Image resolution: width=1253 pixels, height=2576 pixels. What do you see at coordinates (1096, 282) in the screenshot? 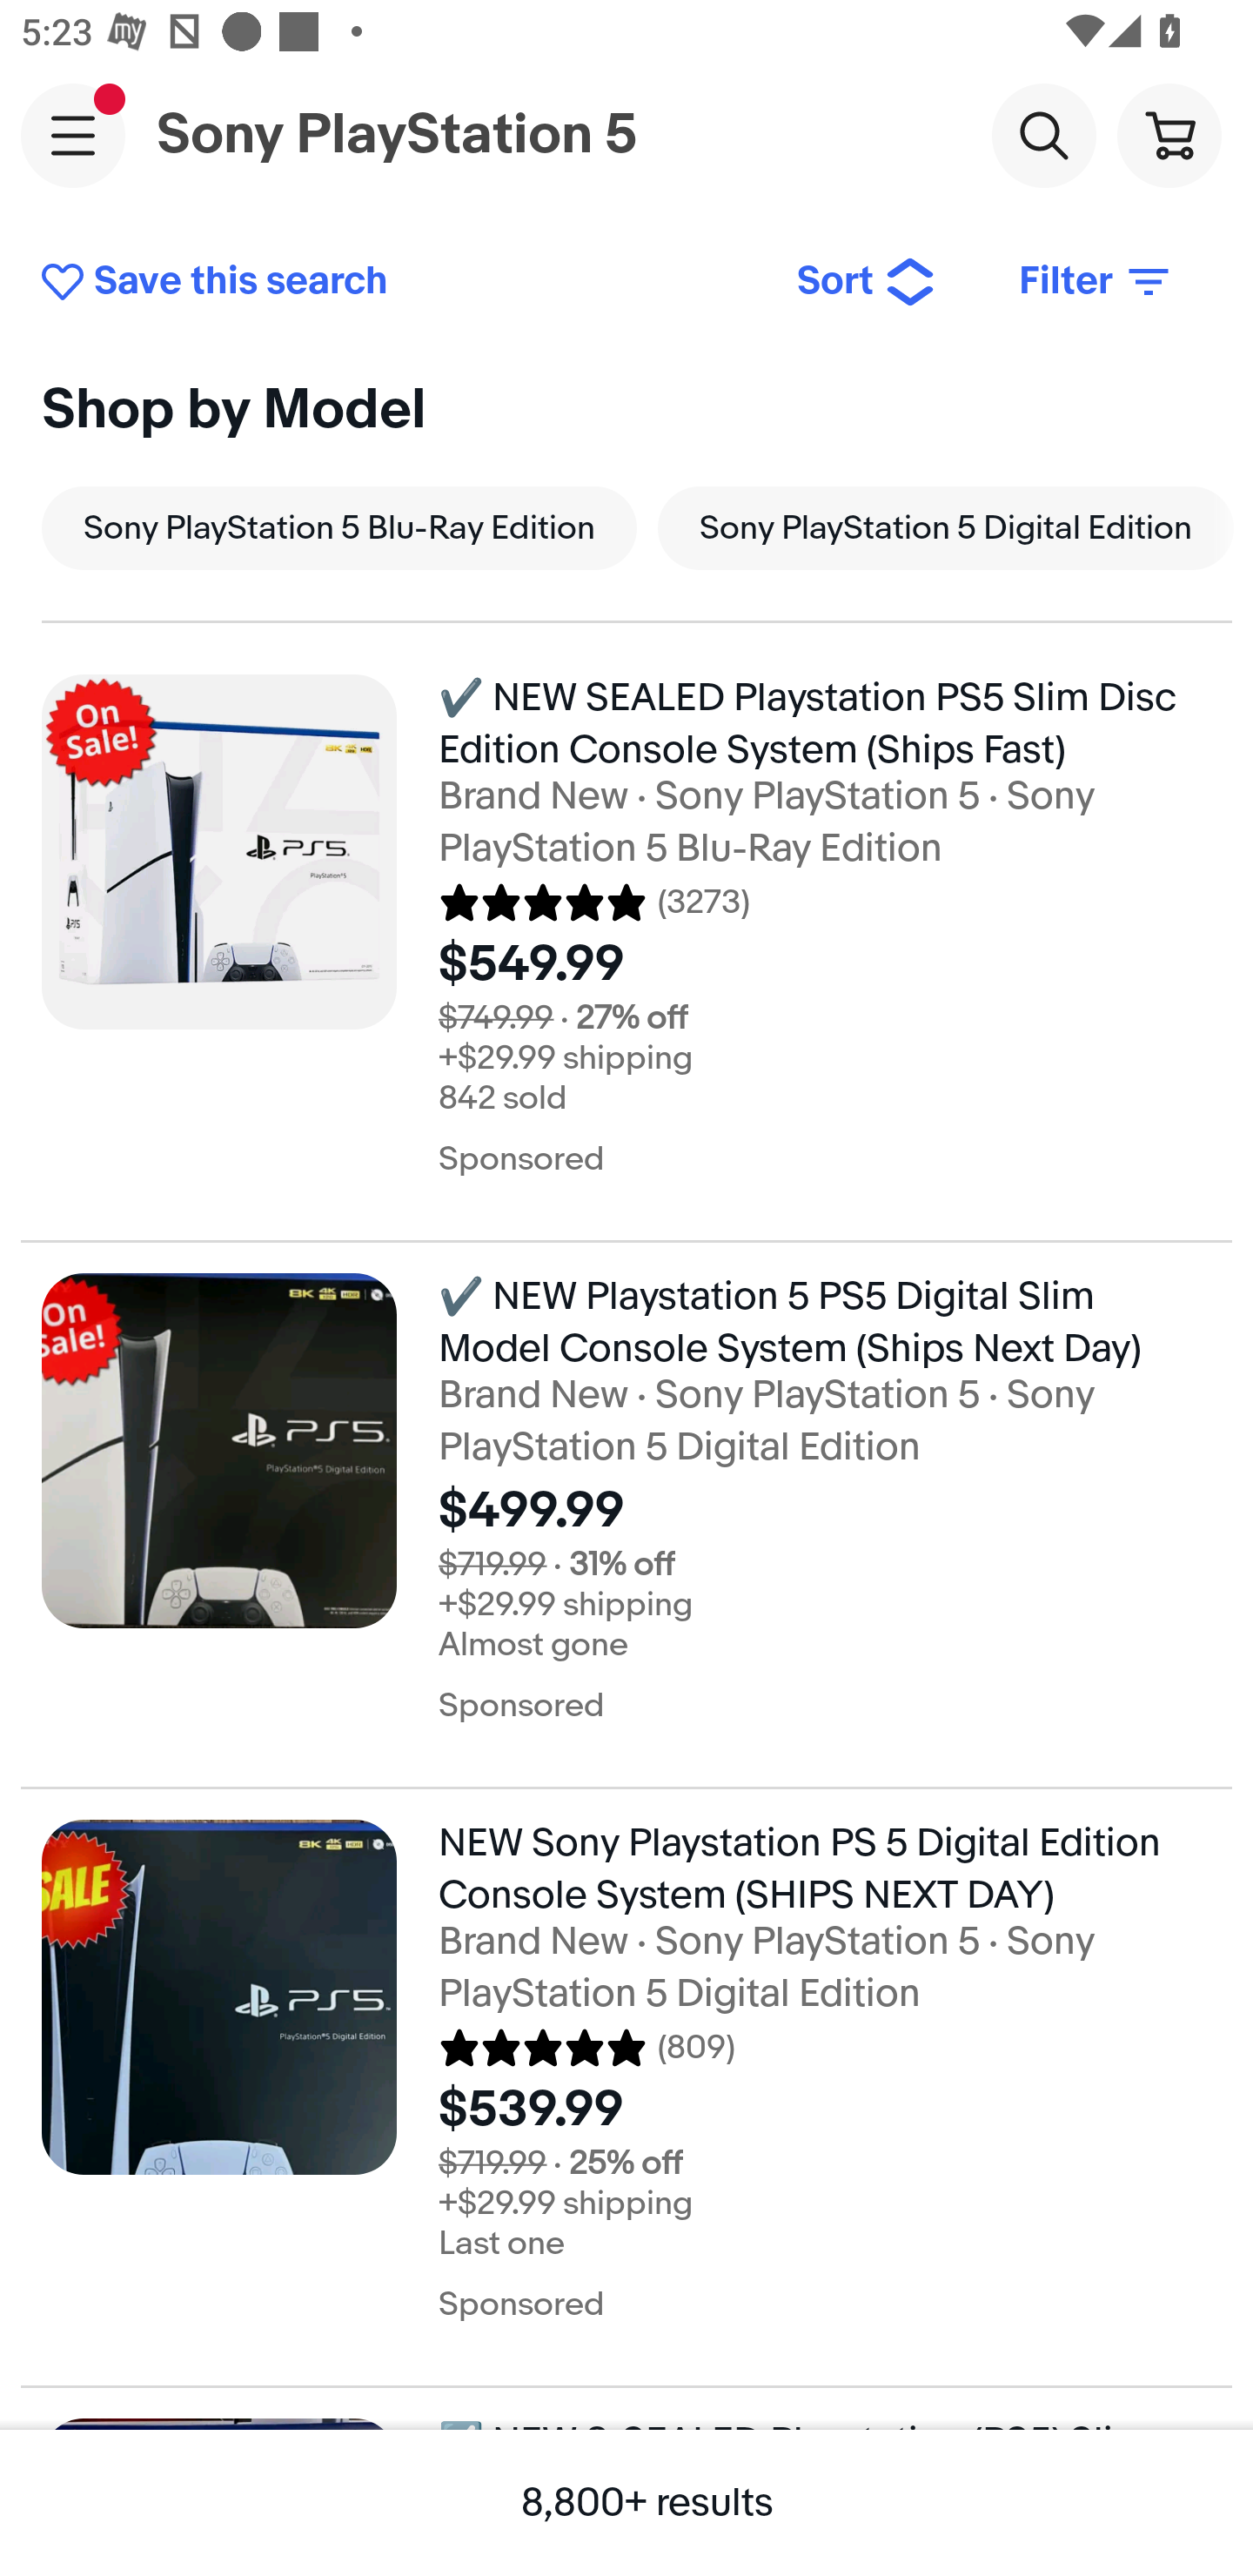
I see `Filter` at bounding box center [1096, 282].